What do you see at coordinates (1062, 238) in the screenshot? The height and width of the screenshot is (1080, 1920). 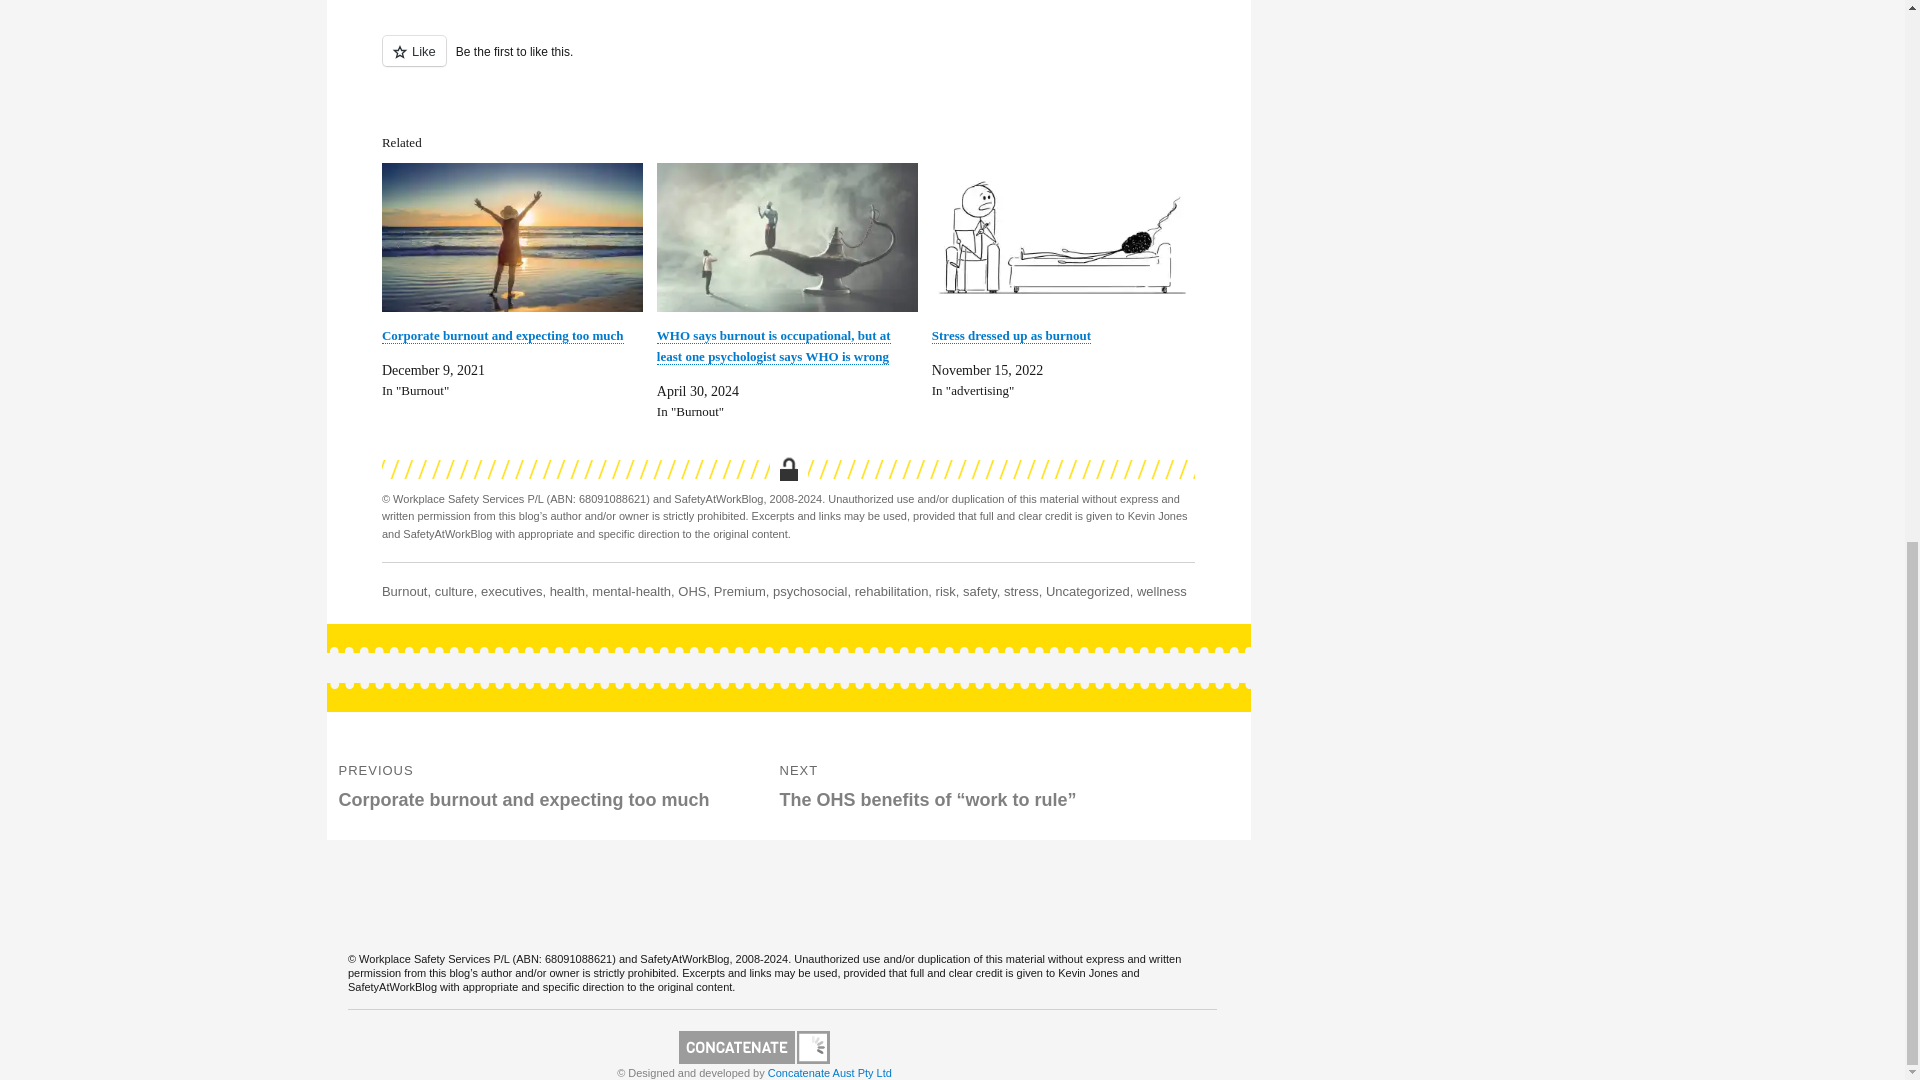 I see `Stress dressed up as burnout` at bounding box center [1062, 238].